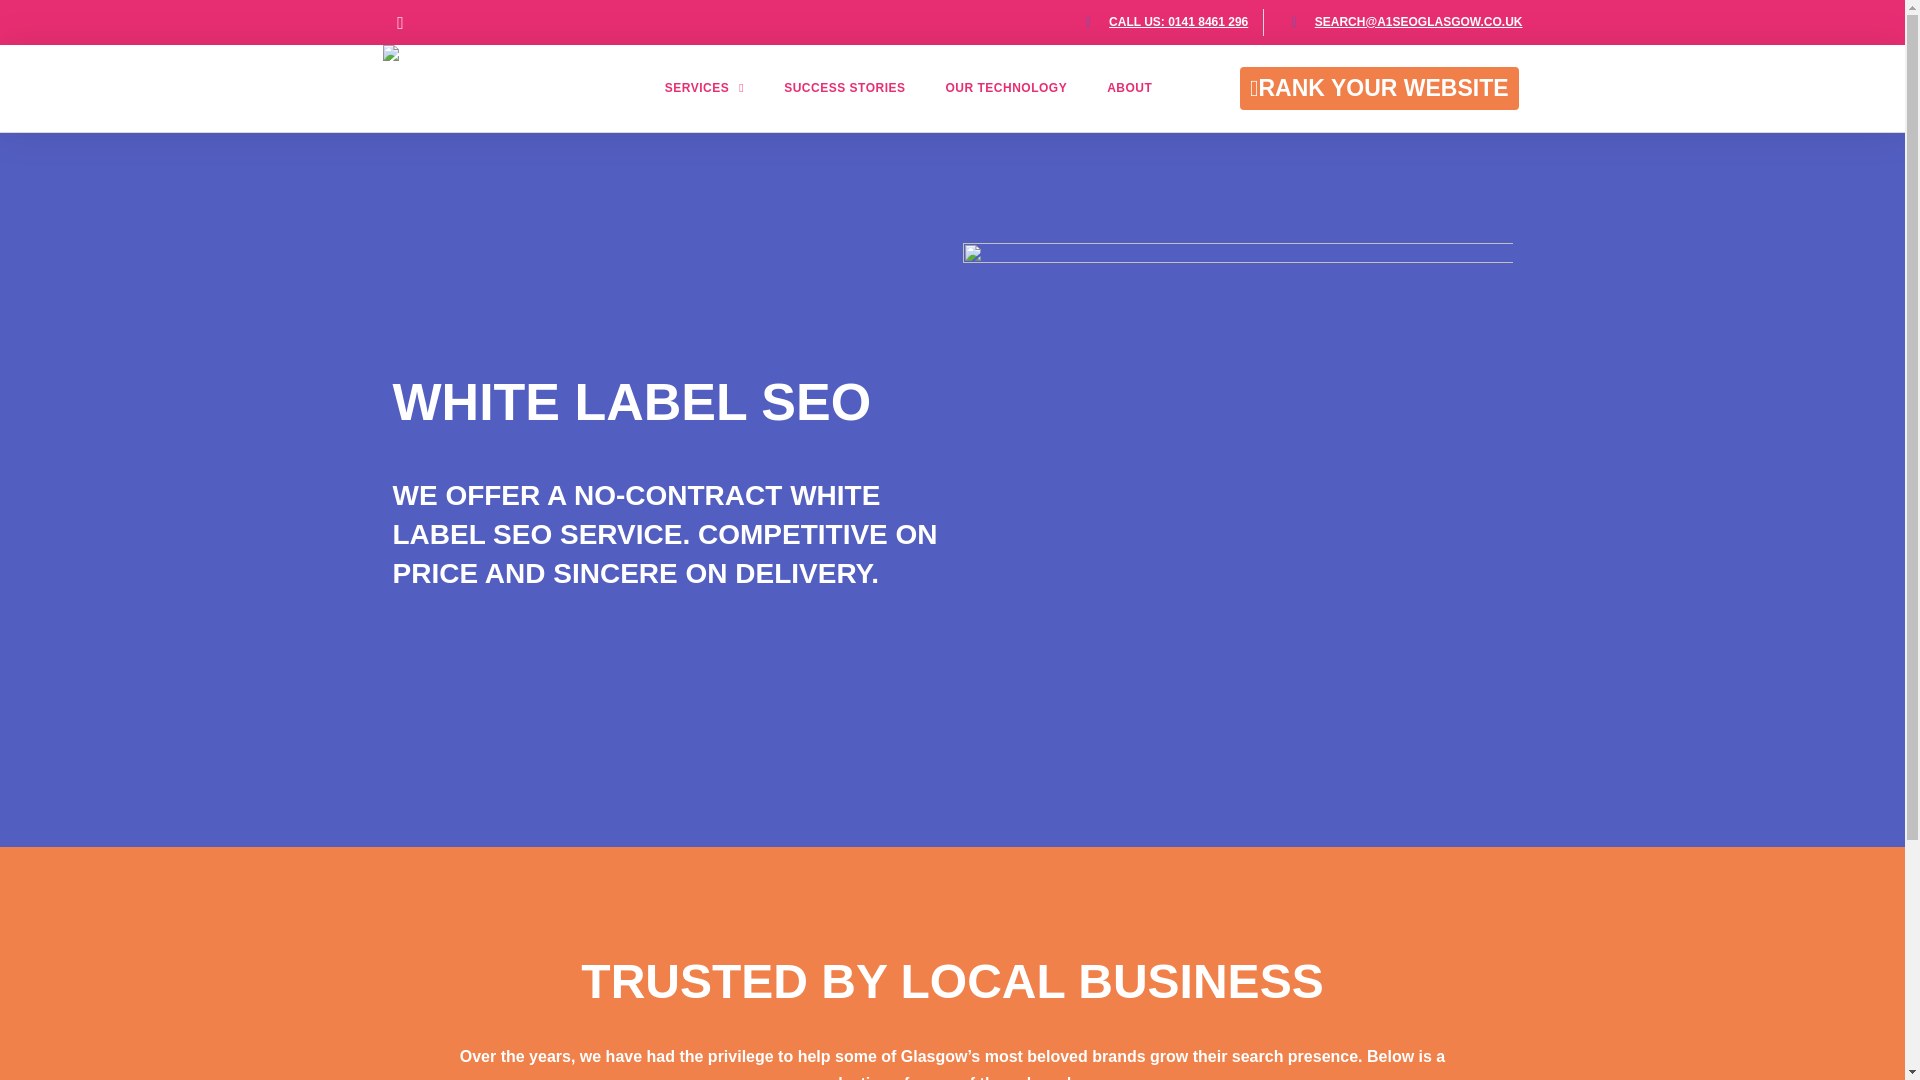 The height and width of the screenshot is (1080, 1920). Describe the element at coordinates (1379, 88) in the screenshot. I see `RANK YOUR WEBSITE` at that location.